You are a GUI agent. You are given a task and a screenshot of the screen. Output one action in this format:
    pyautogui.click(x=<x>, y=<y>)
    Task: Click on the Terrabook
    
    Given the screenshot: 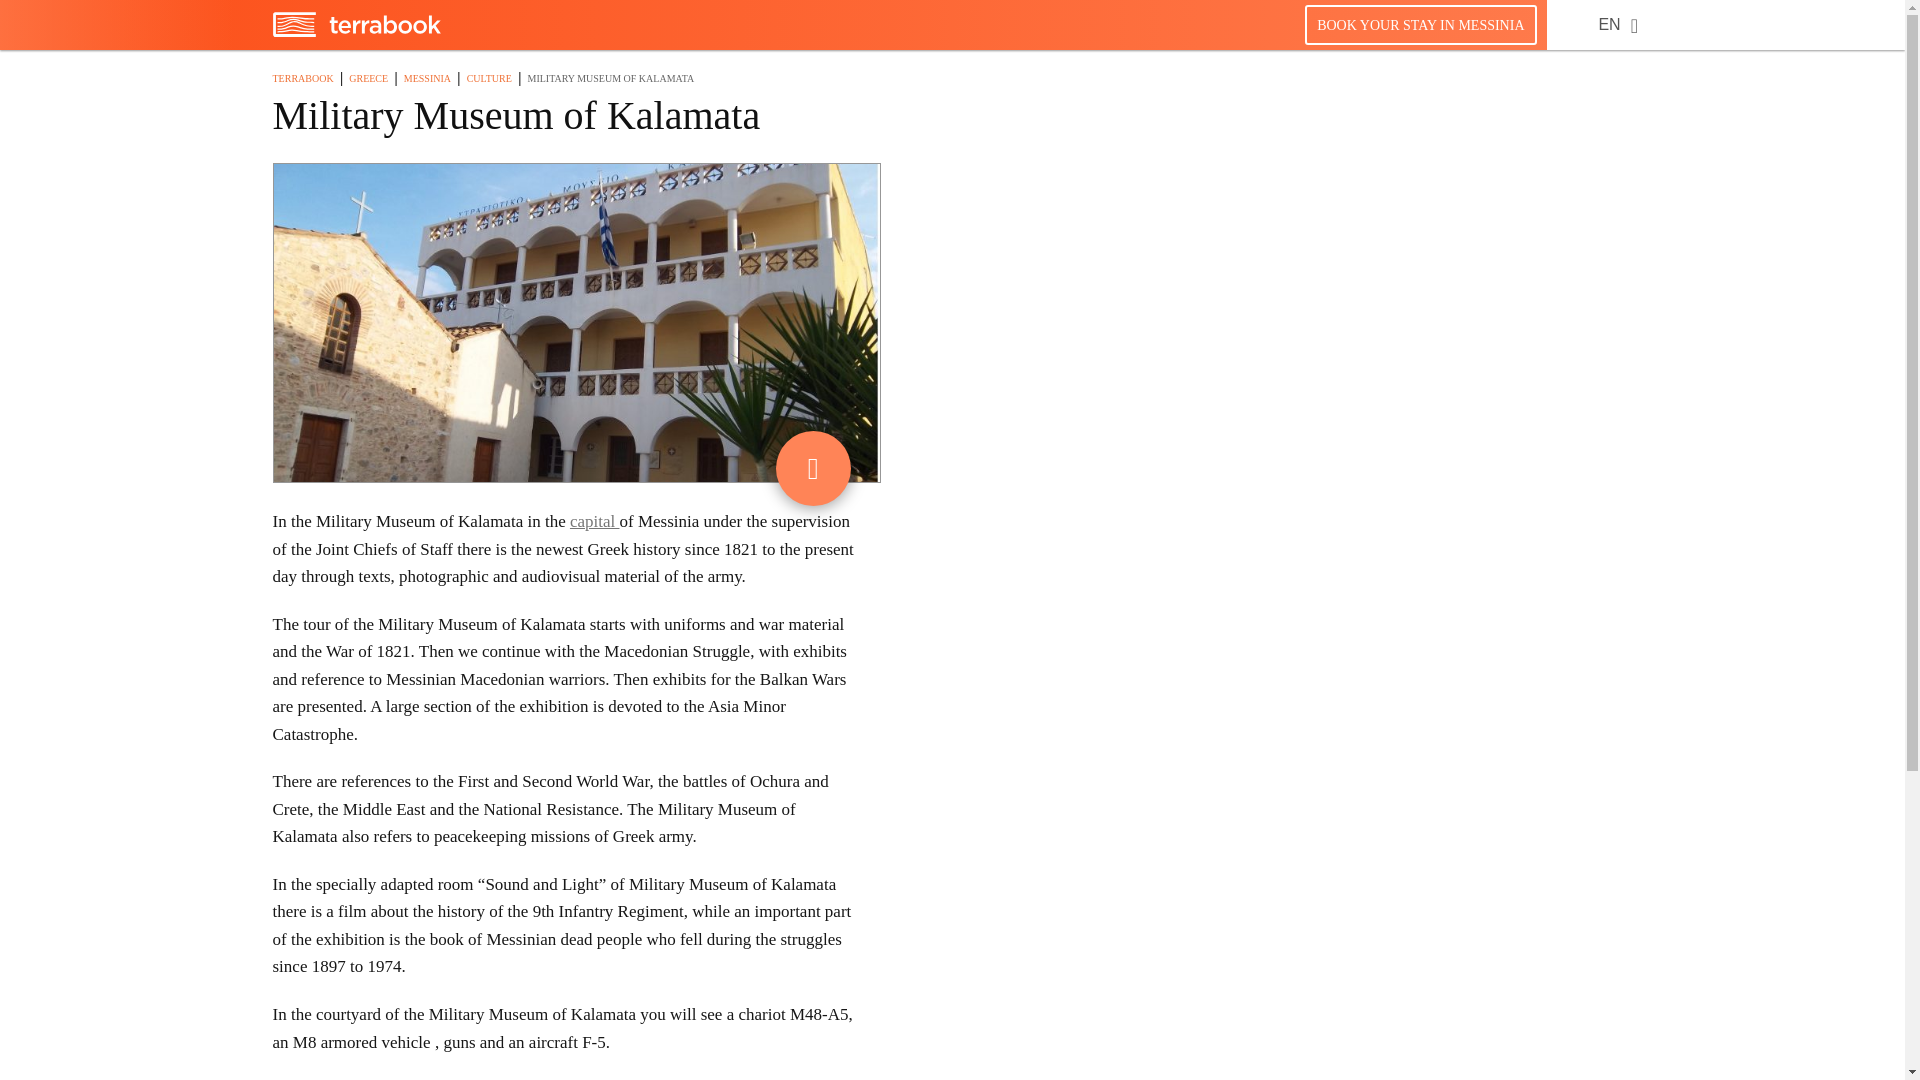 What is the action you would take?
    pyautogui.click(x=356, y=31)
    